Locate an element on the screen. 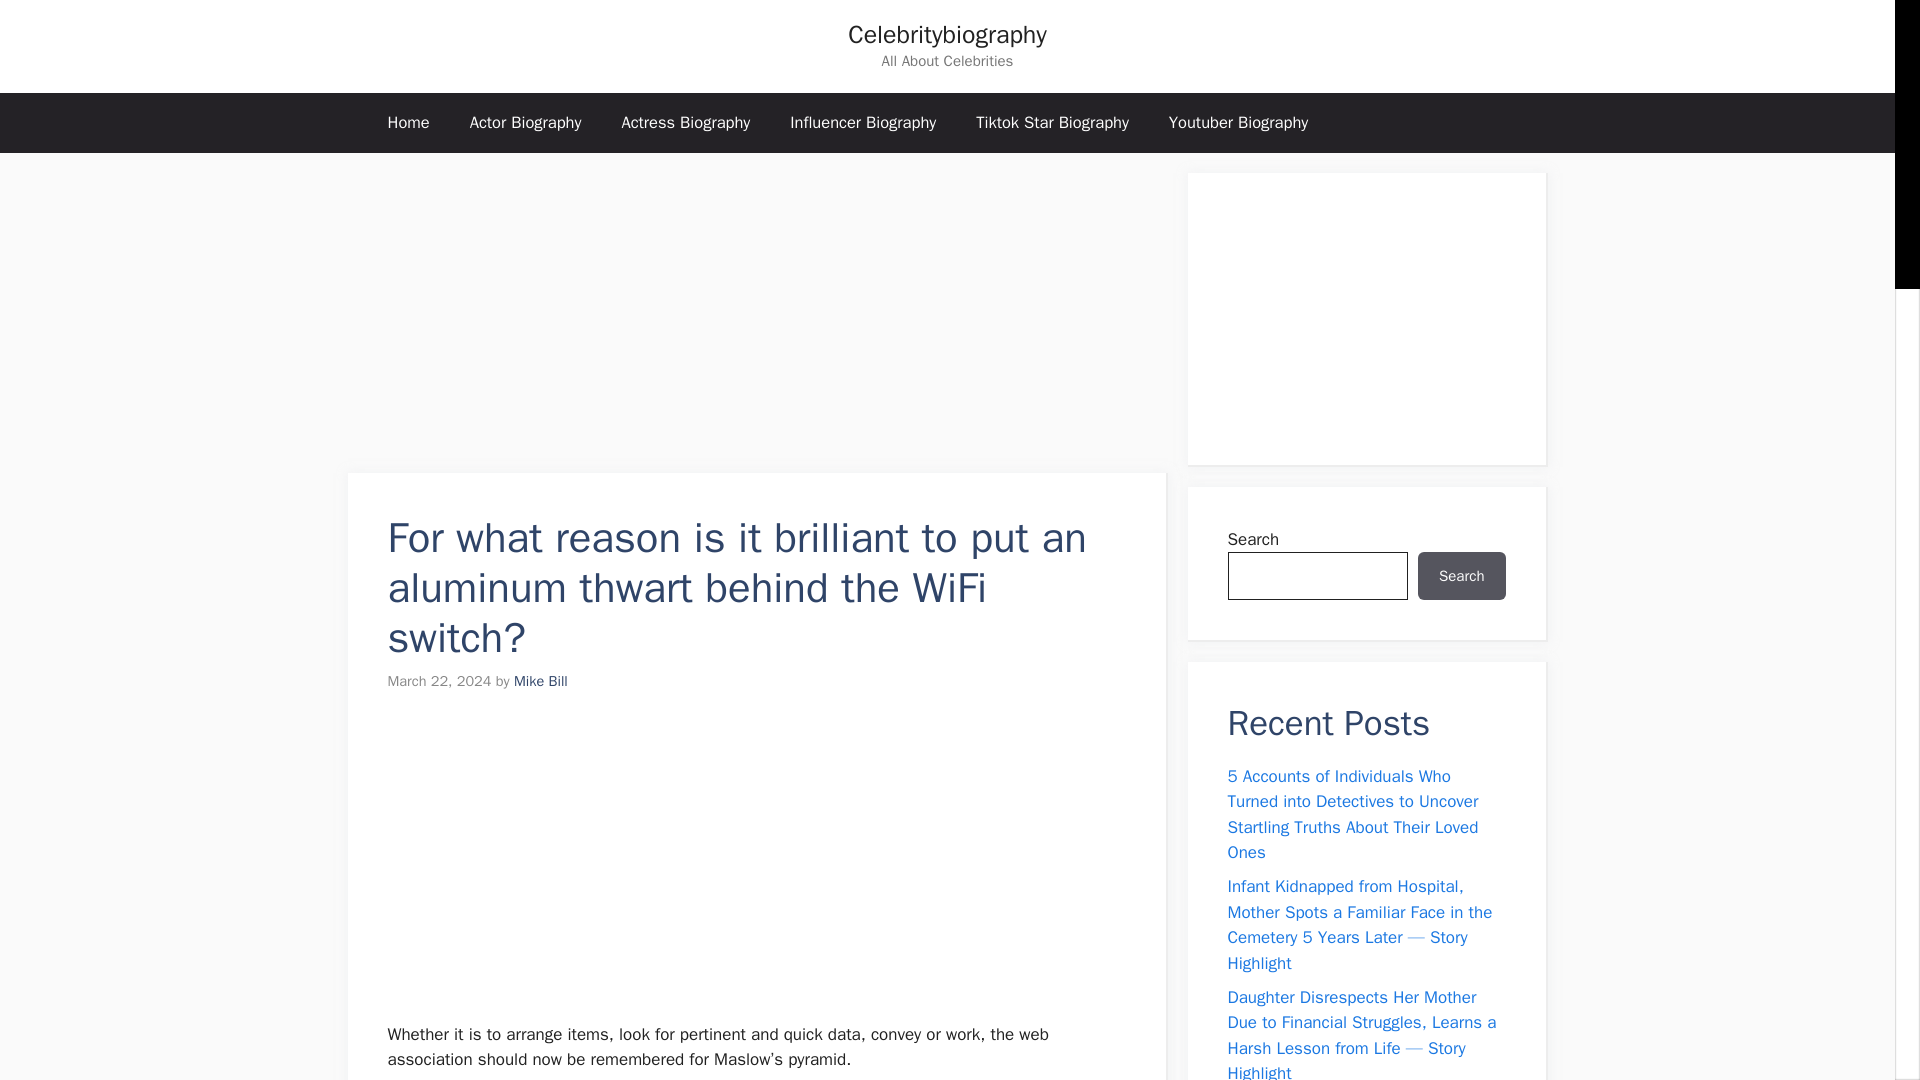 Image resolution: width=1920 pixels, height=1080 pixels. Actor Biography is located at coordinates (526, 122).